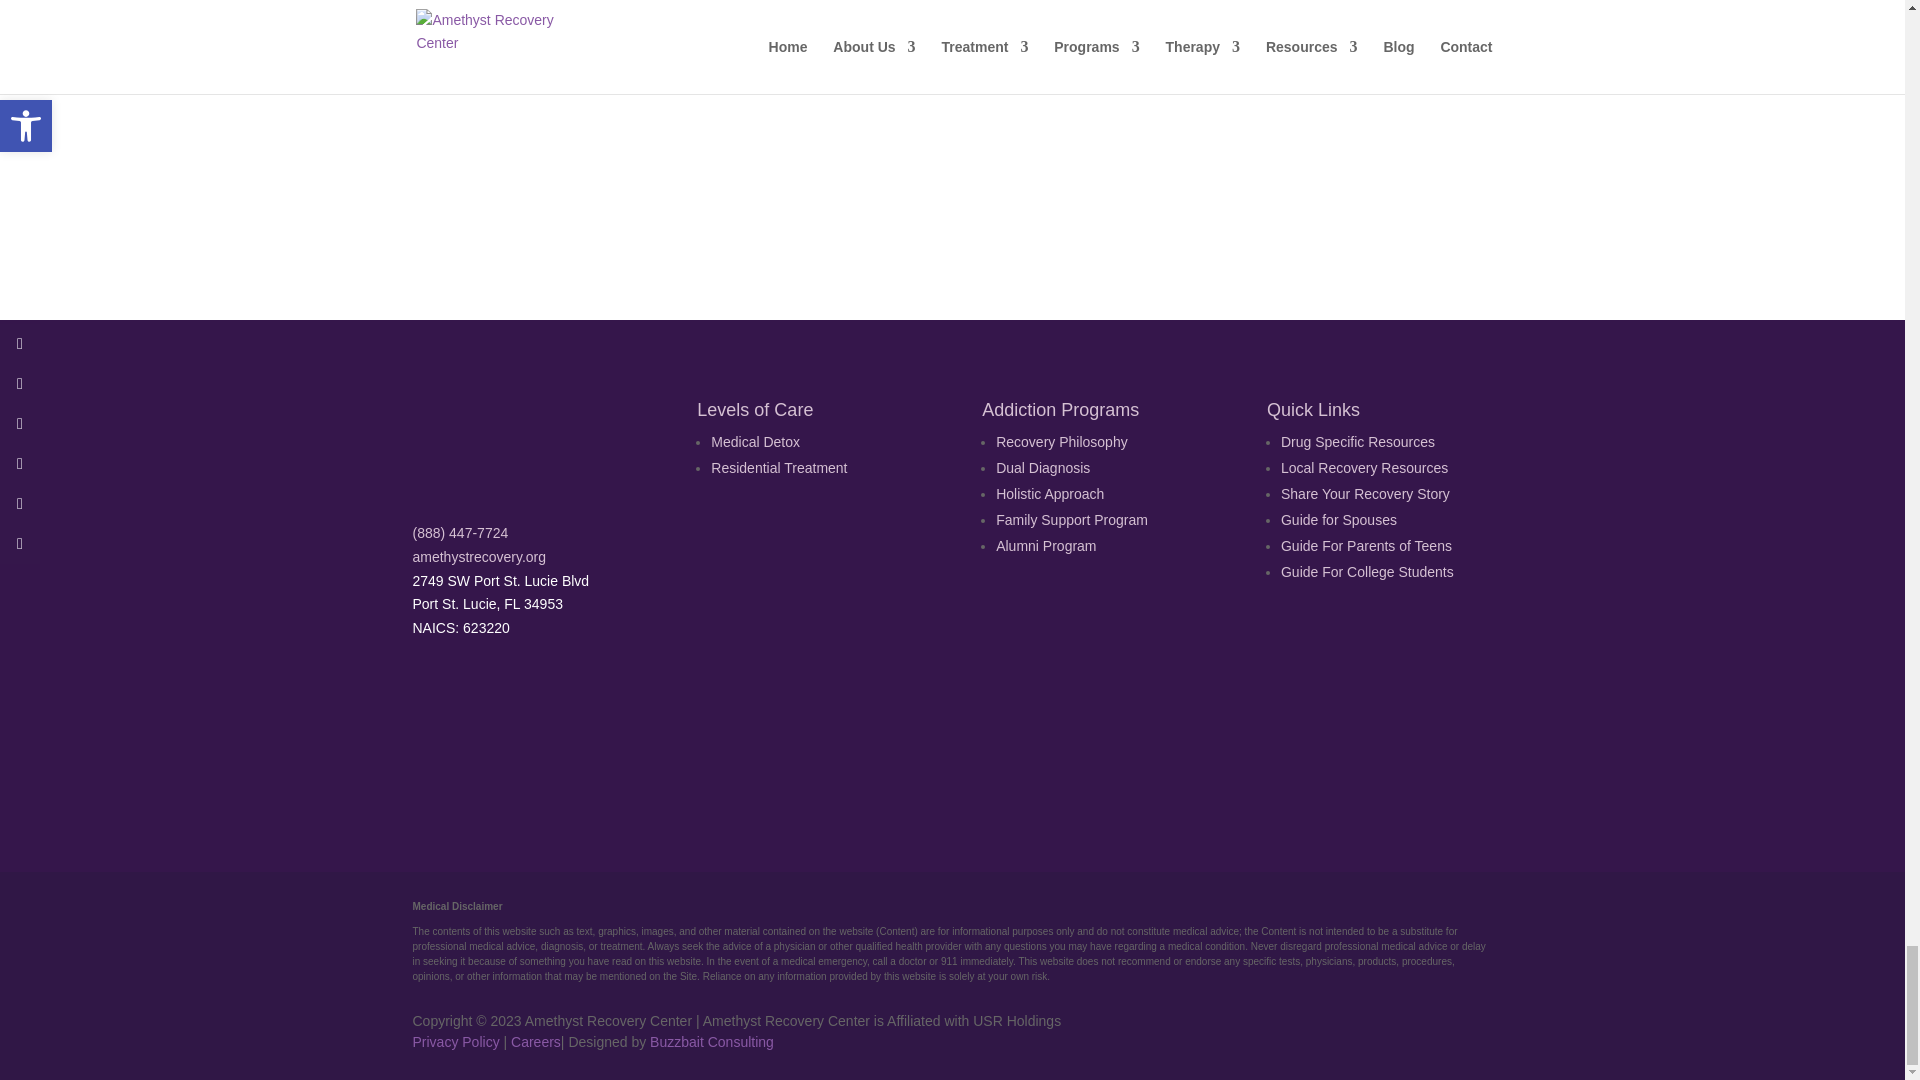 The height and width of the screenshot is (1080, 1920). I want to click on dcf-logo2, so click(1046, 718).